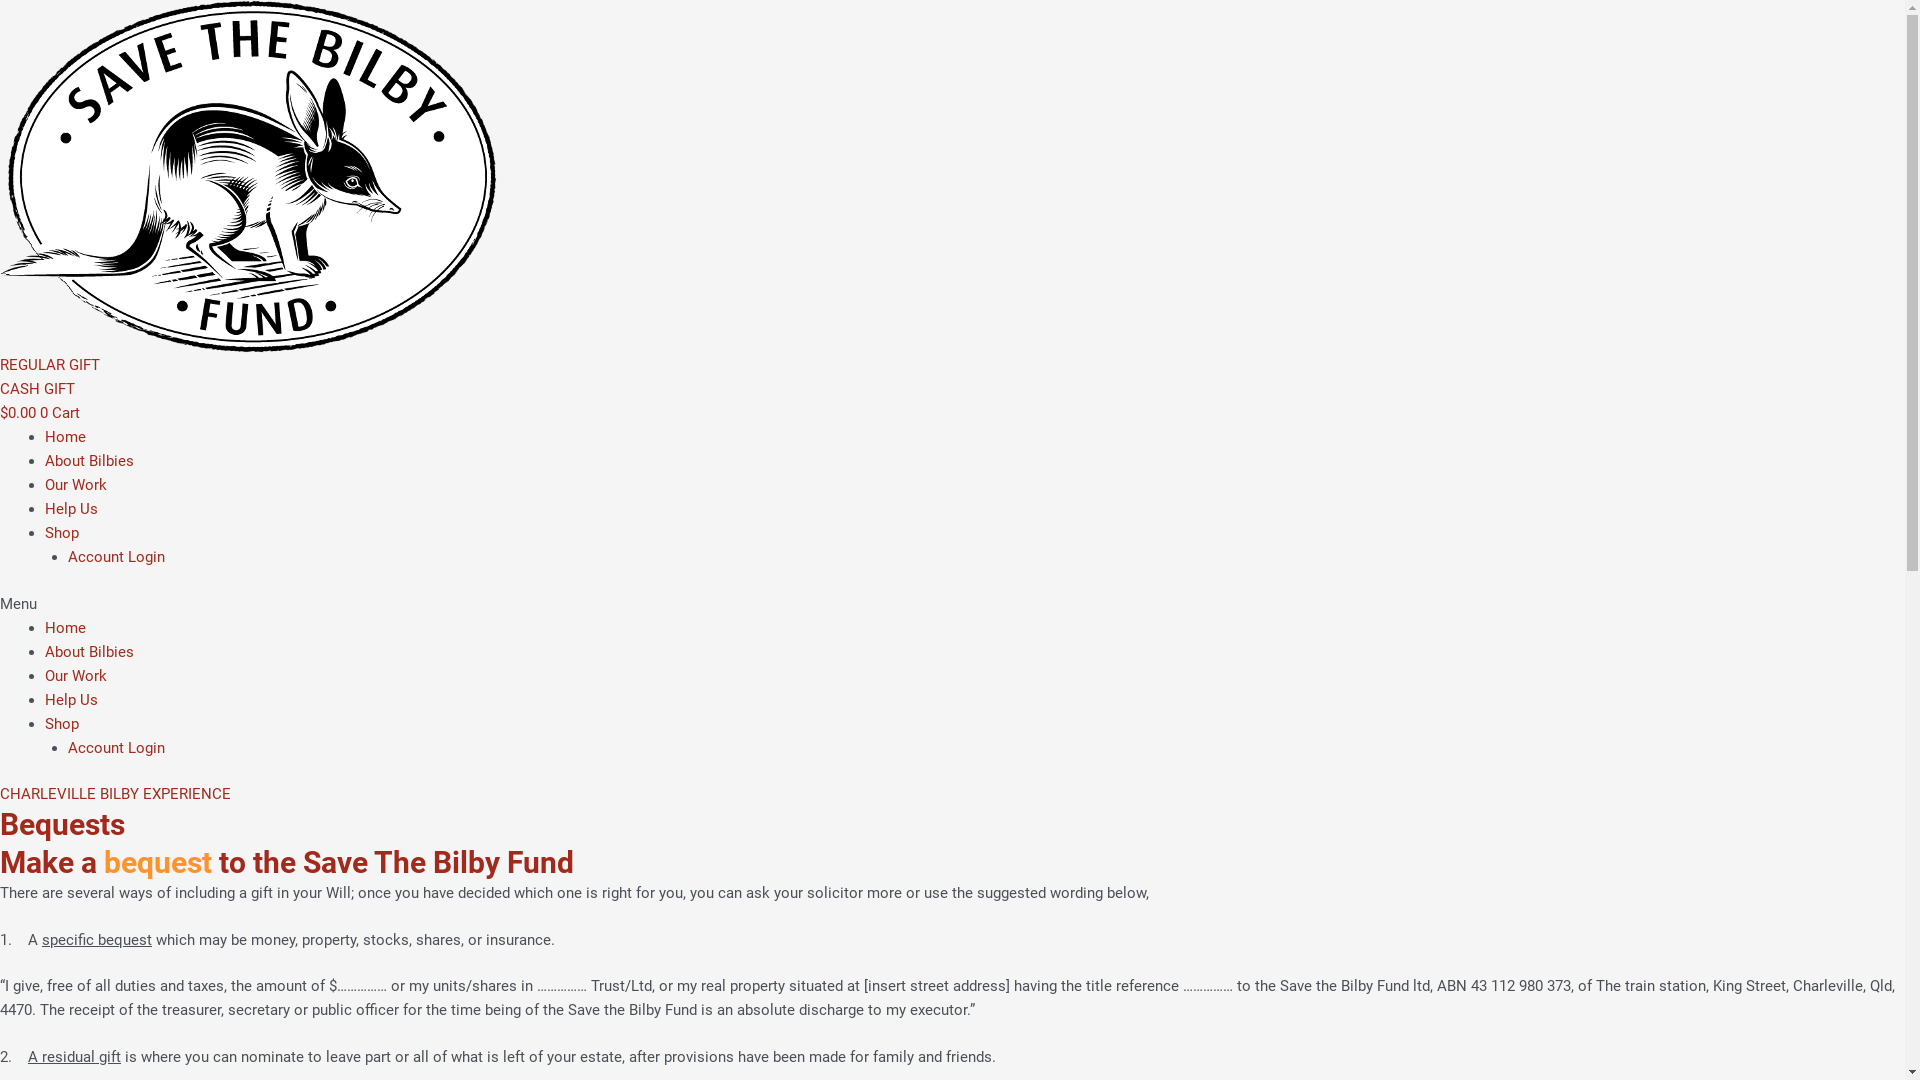 The width and height of the screenshot is (1920, 1080). What do you see at coordinates (66, 437) in the screenshot?
I see `Home` at bounding box center [66, 437].